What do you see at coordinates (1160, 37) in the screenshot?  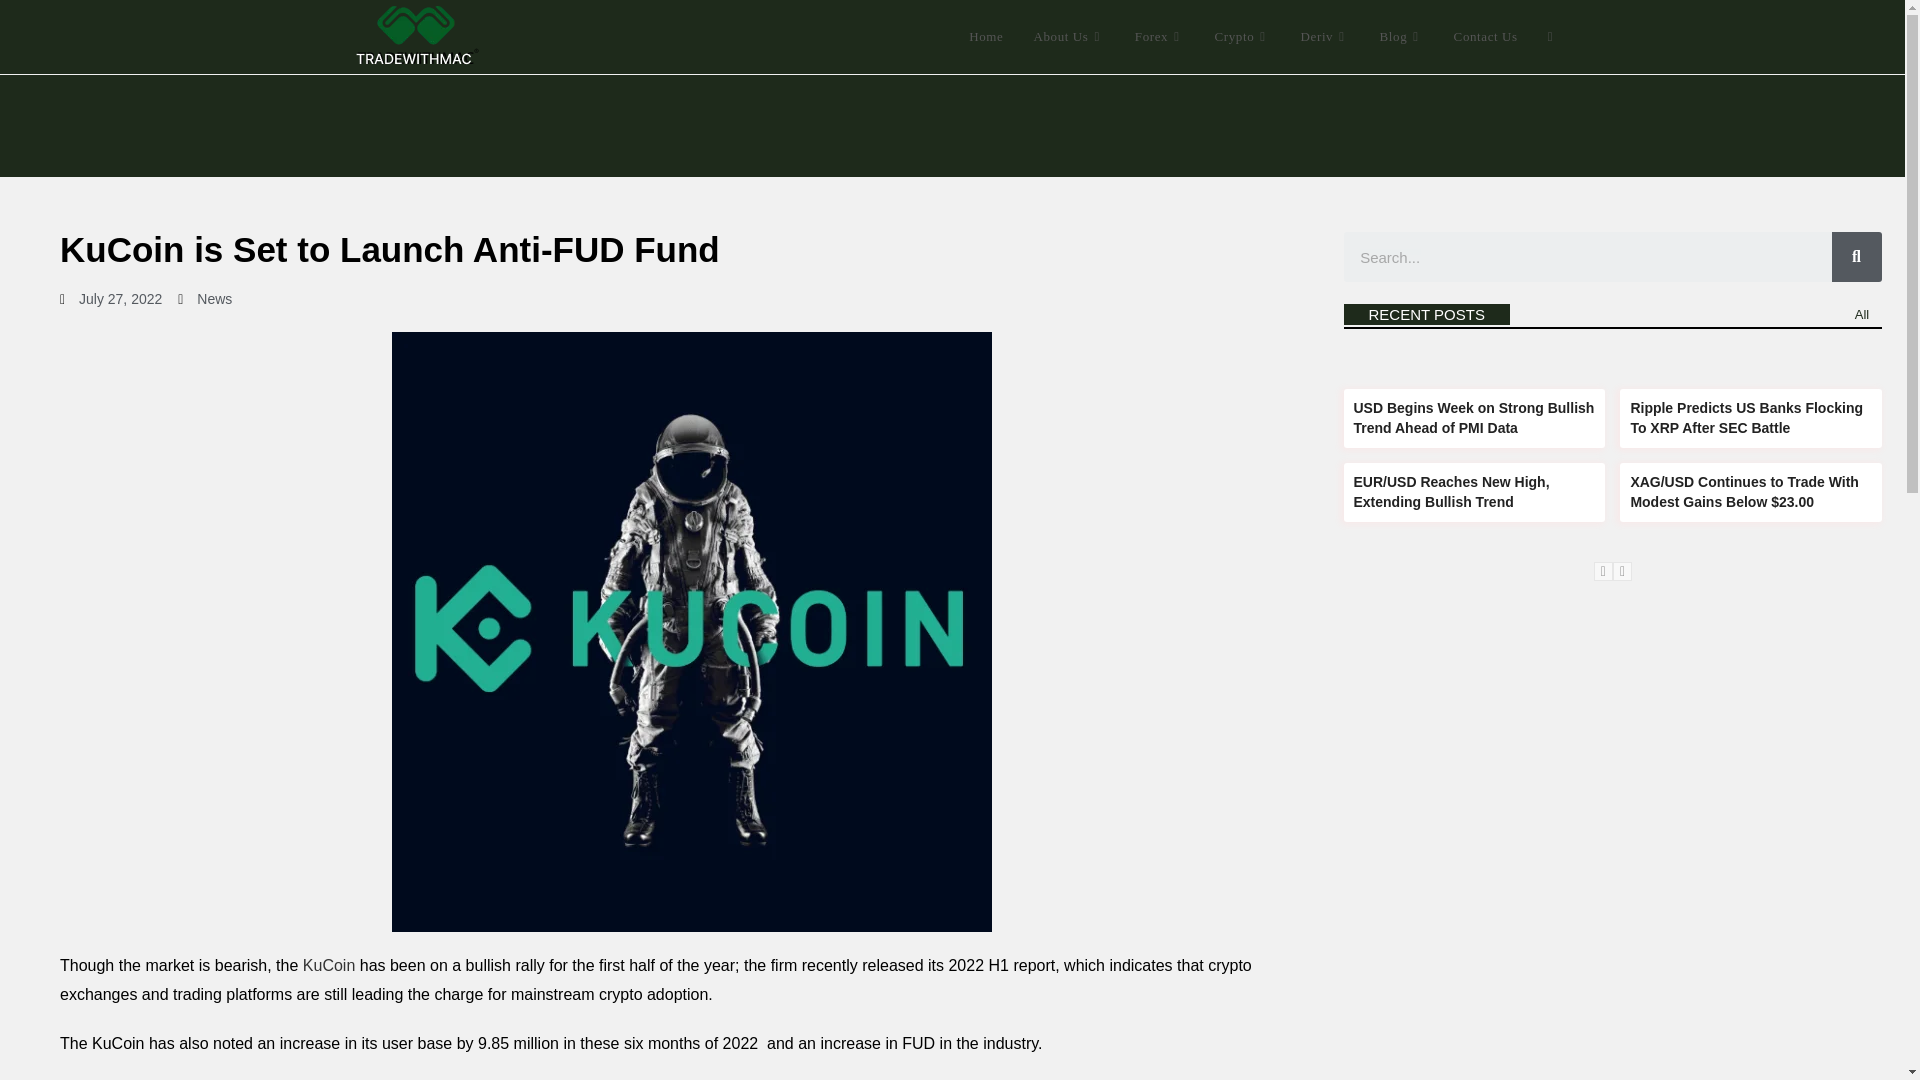 I see `Forex` at bounding box center [1160, 37].